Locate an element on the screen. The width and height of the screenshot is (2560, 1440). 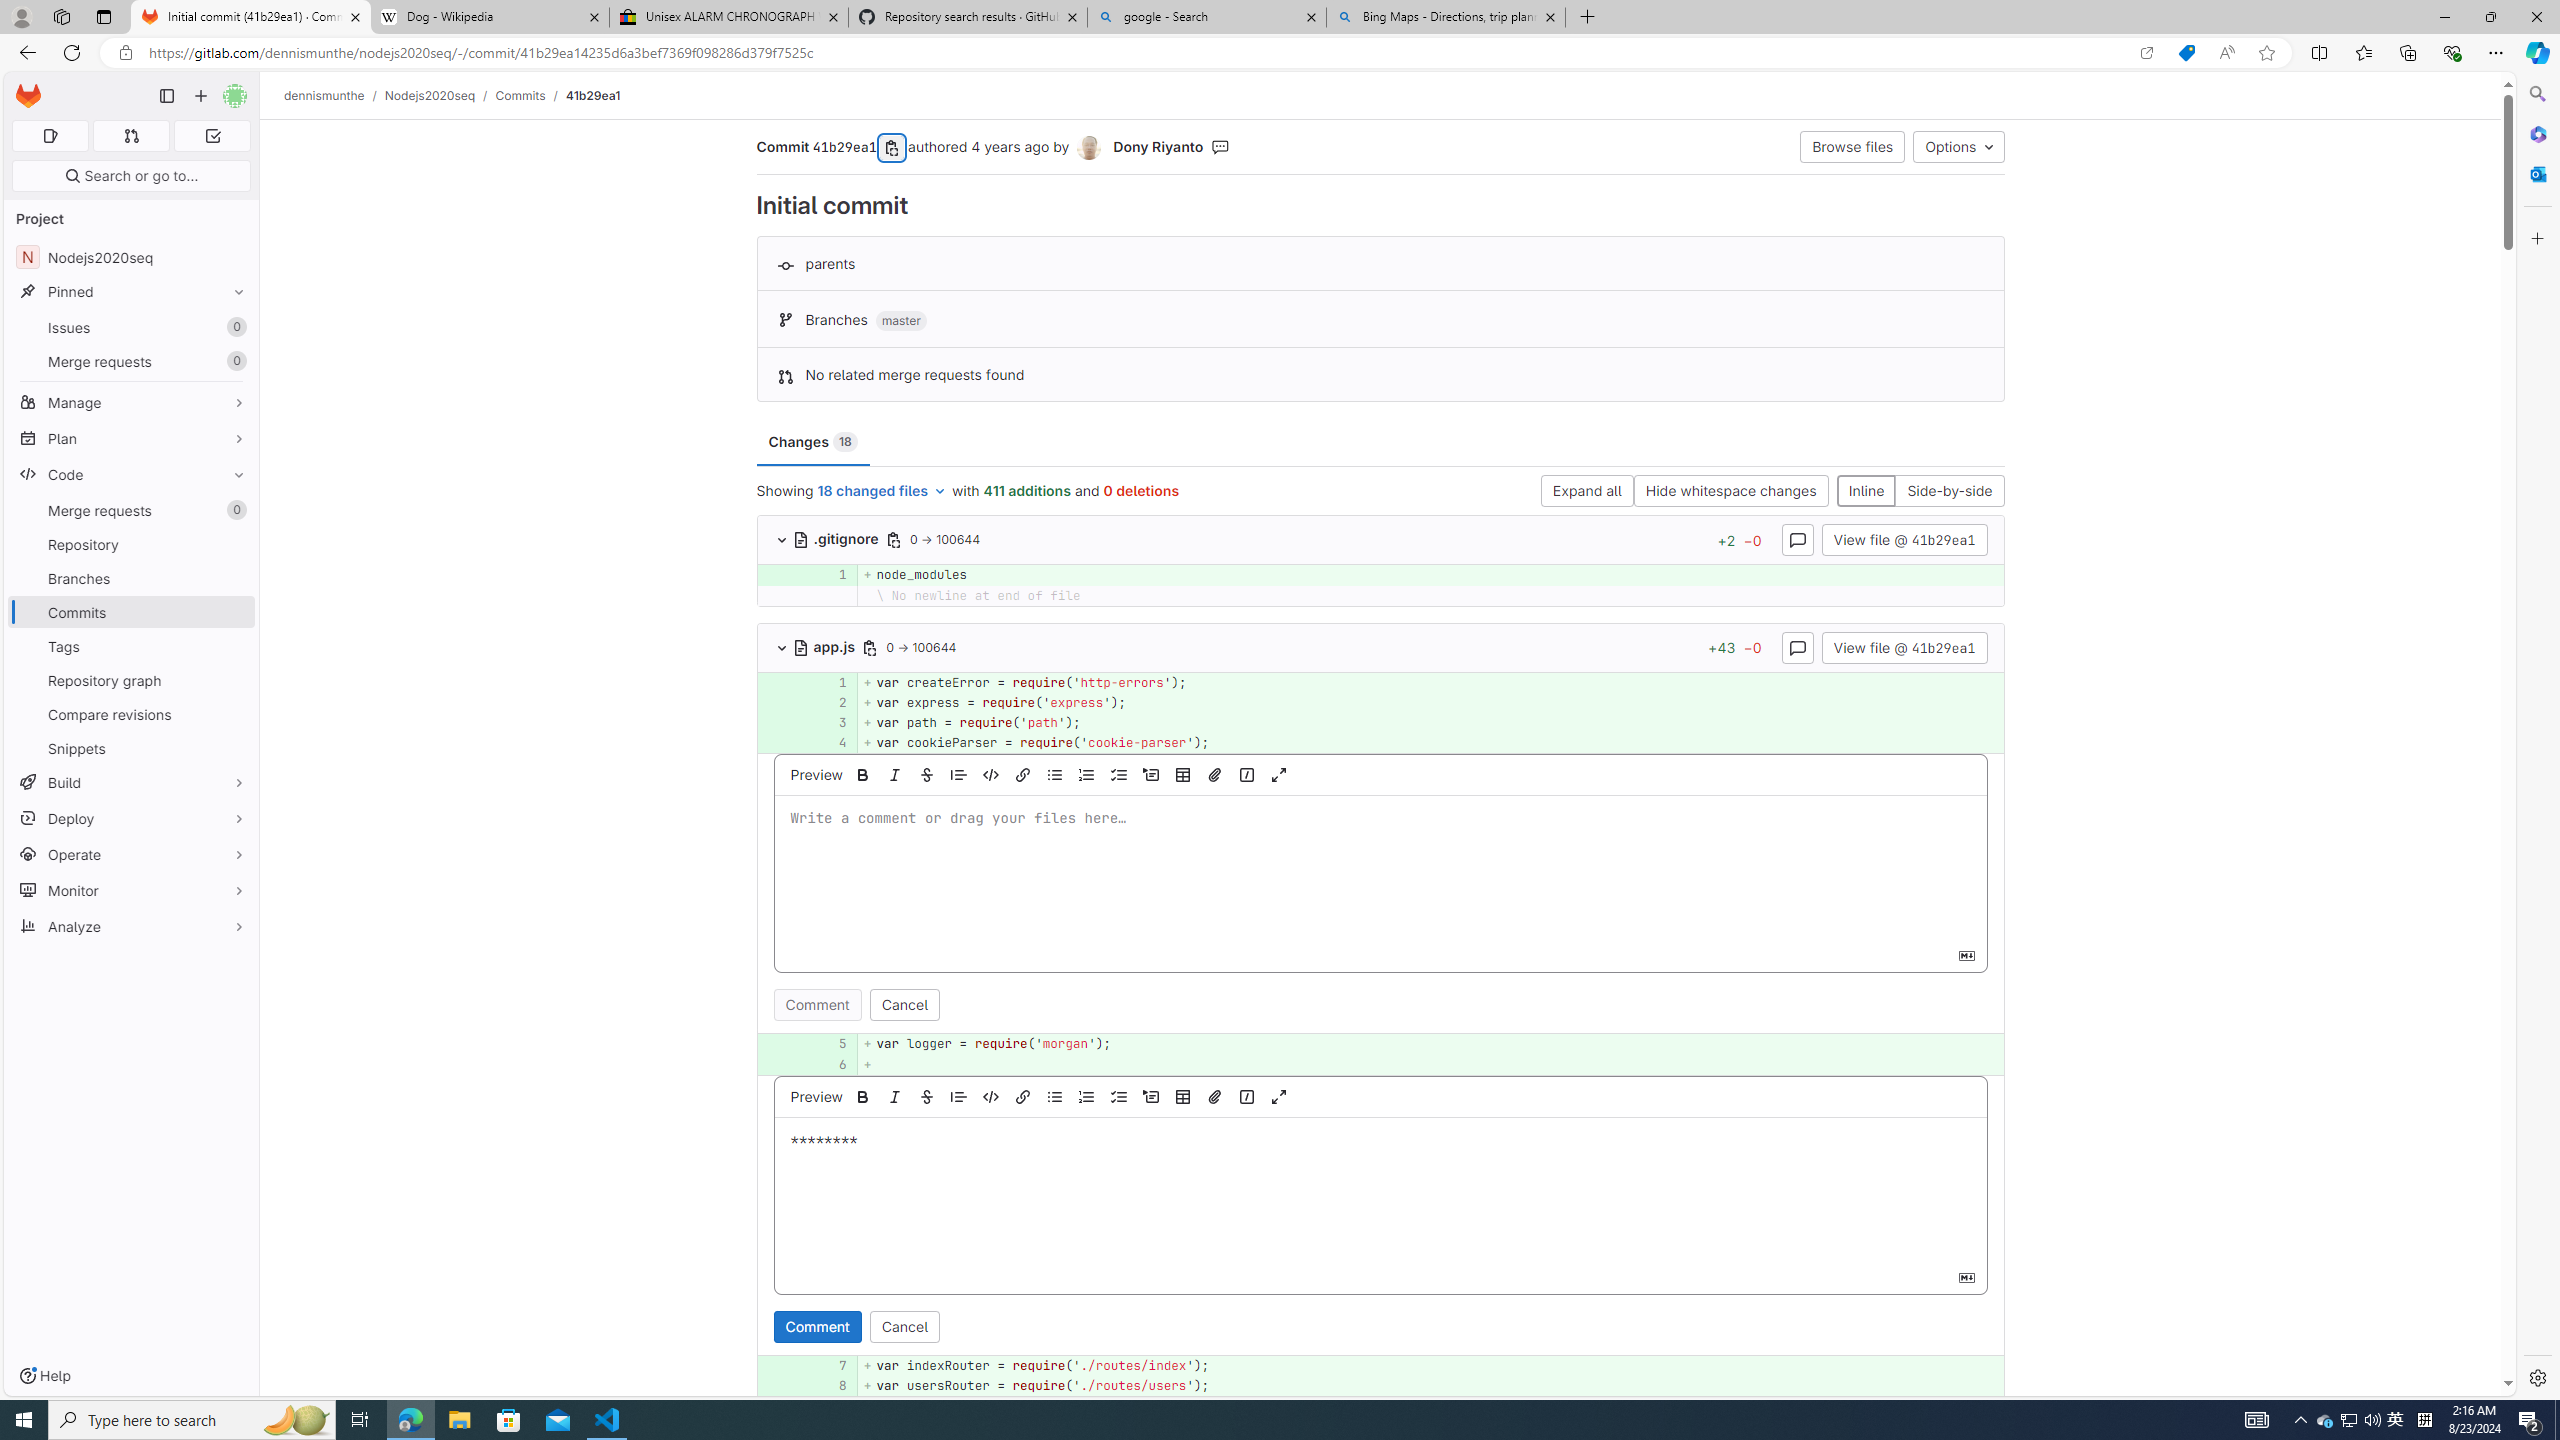
Add a comment to this line  is located at coordinates (782, 1386).